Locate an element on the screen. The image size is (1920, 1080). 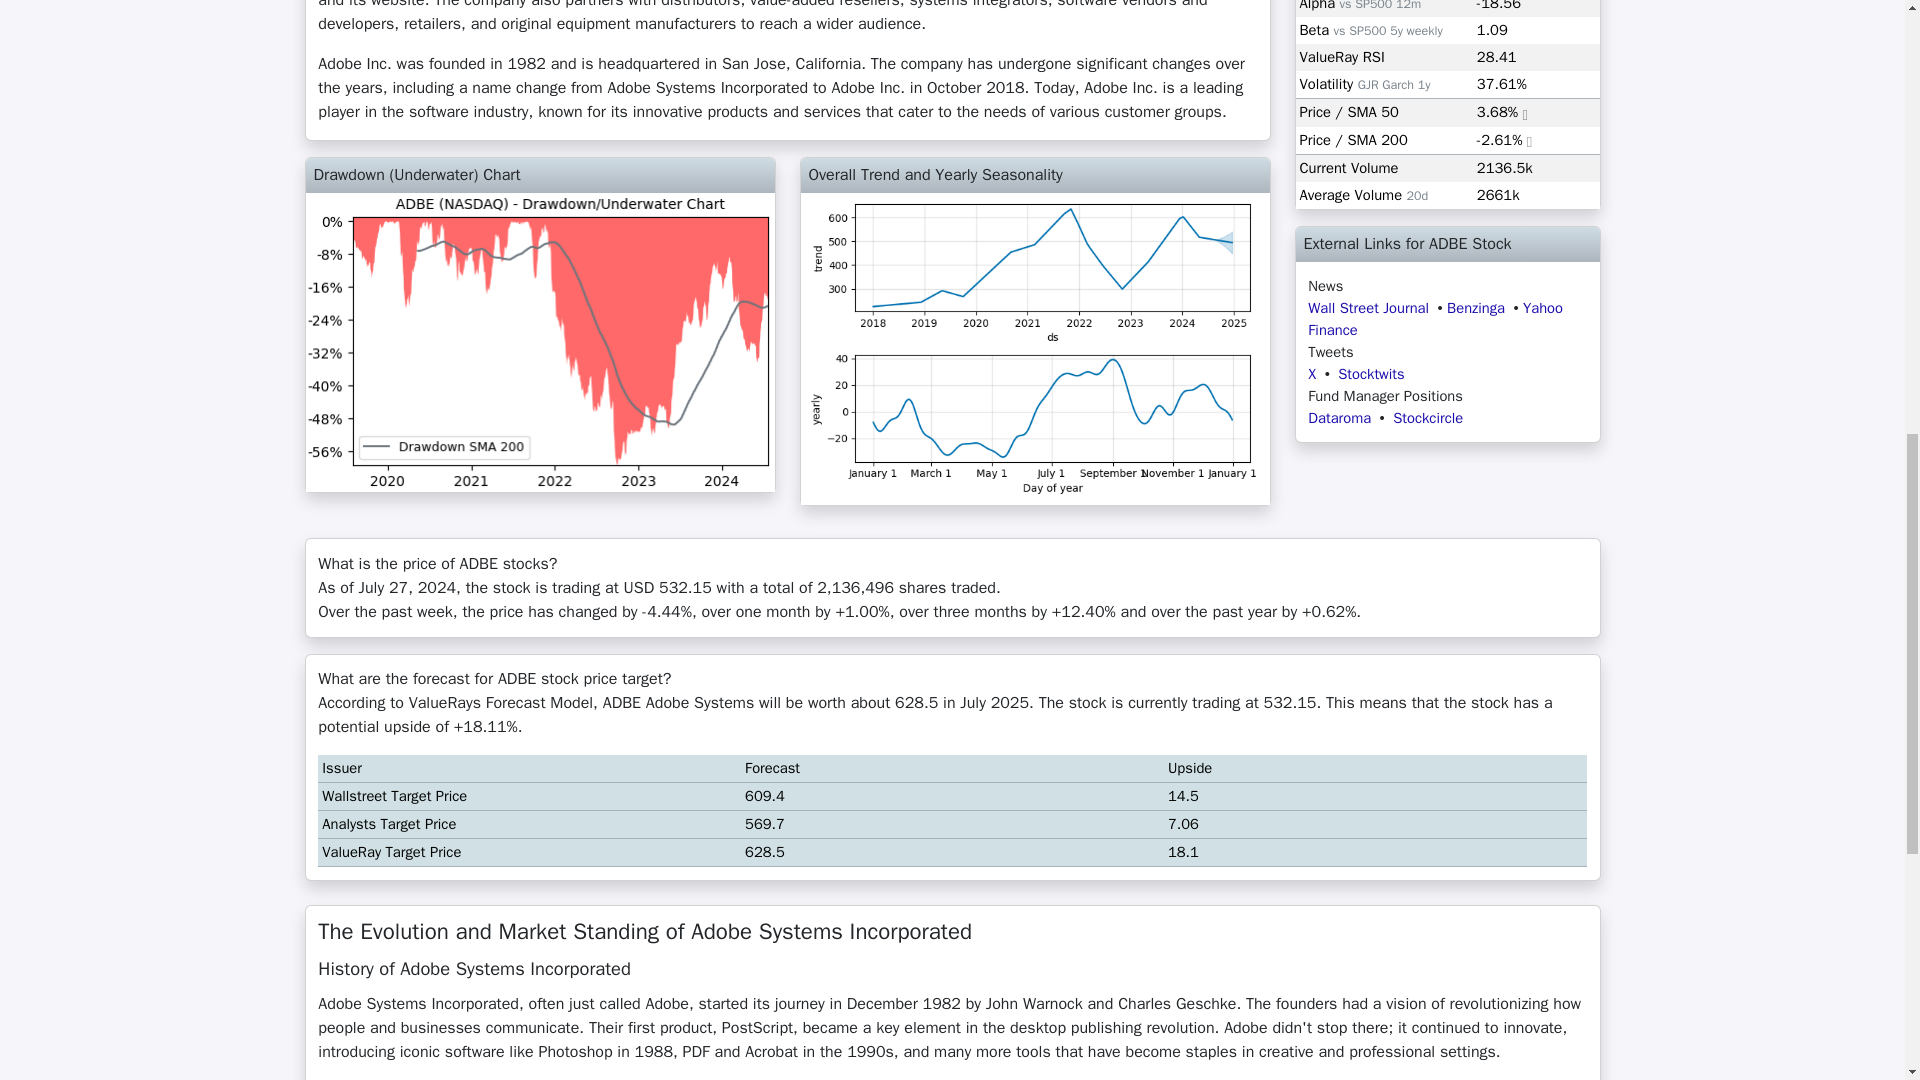
Dataroma is located at coordinates (1338, 418).